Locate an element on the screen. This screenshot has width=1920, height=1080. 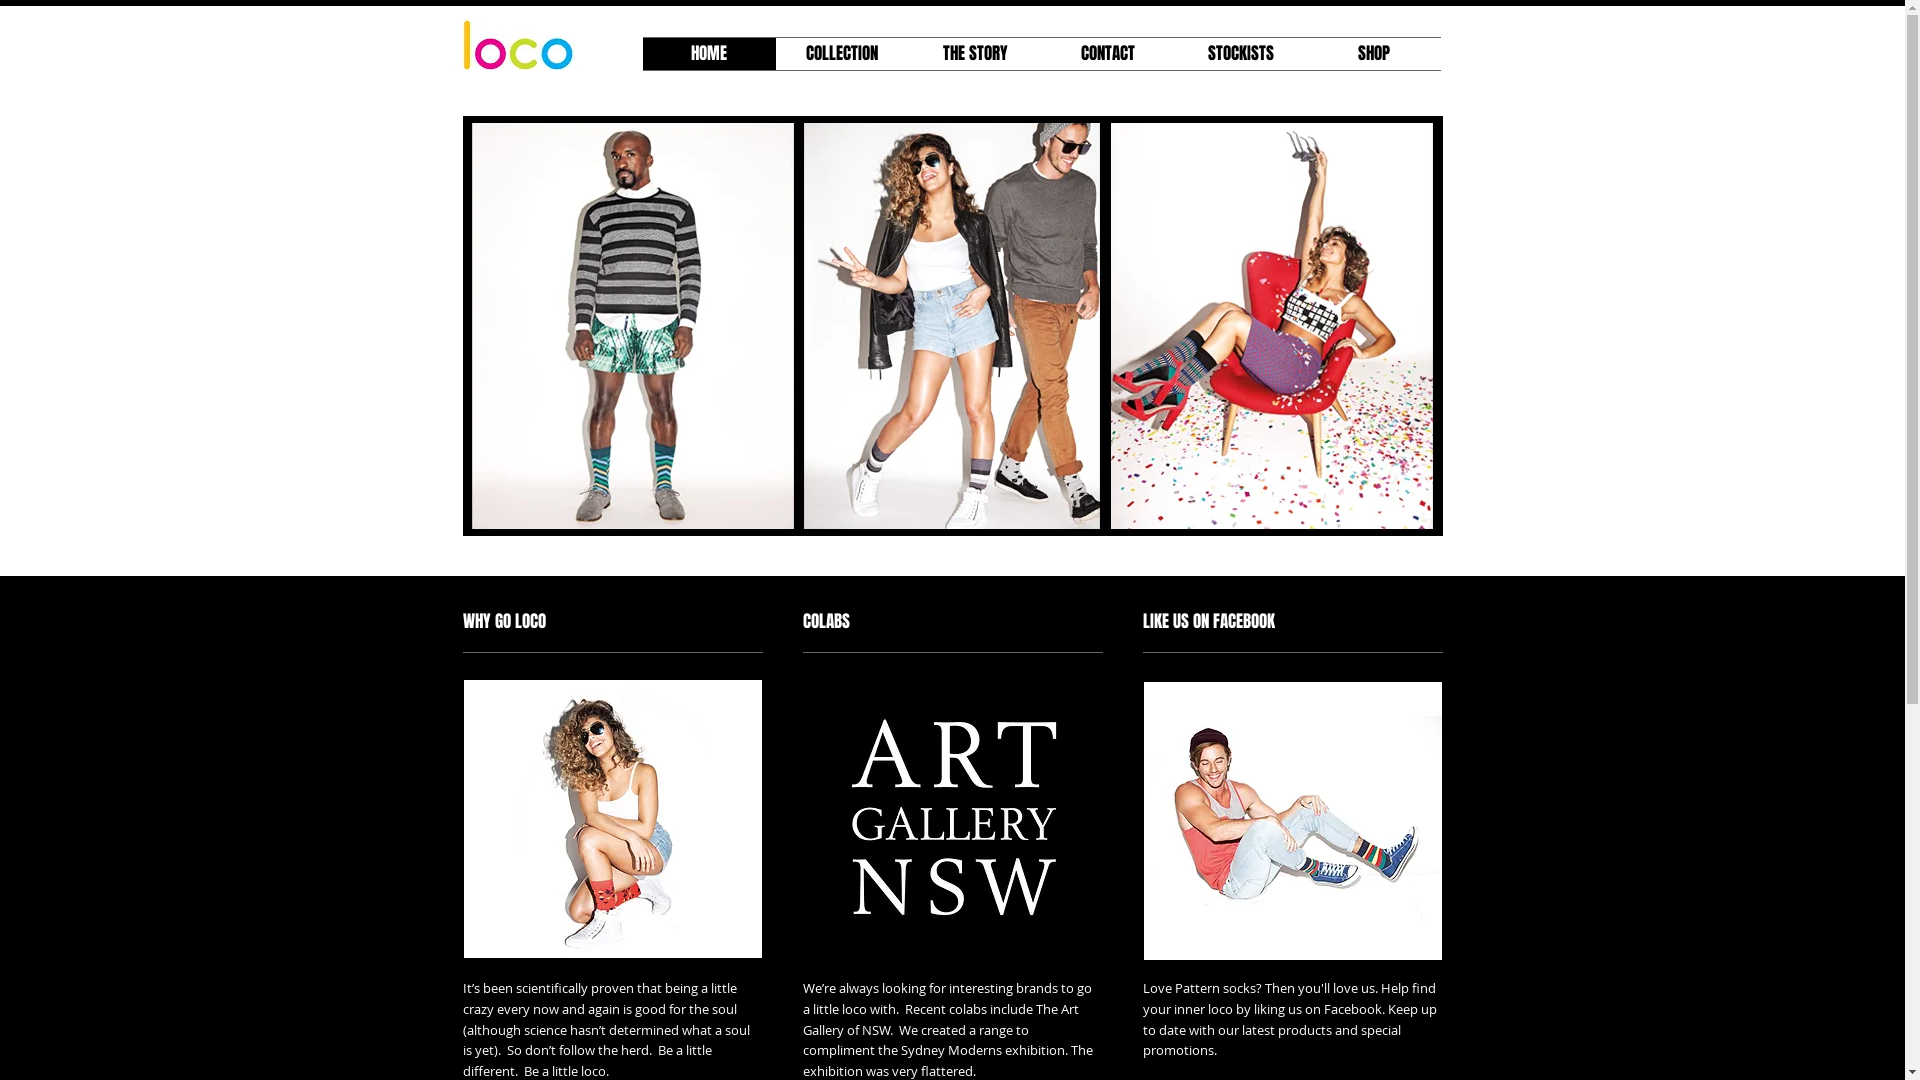
Insta.jpg is located at coordinates (1292, 821).